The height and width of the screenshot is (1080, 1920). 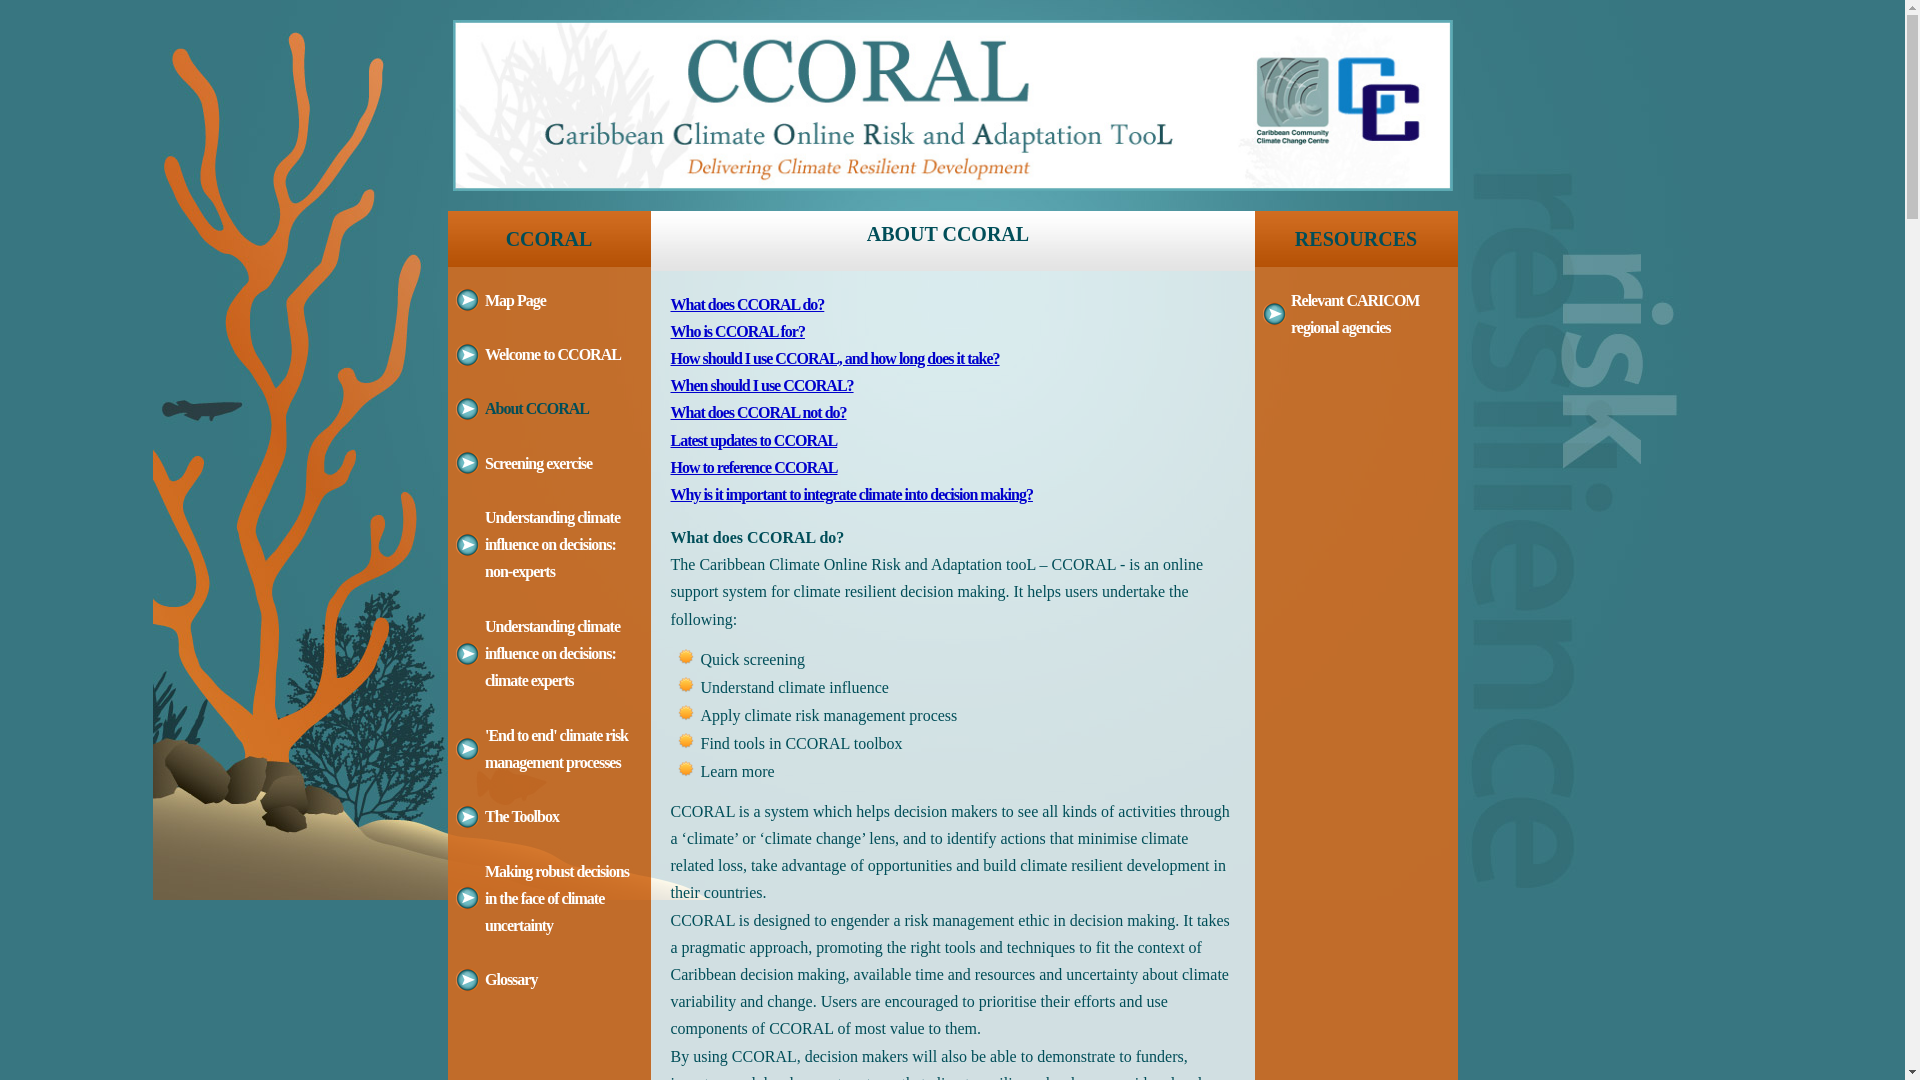 What do you see at coordinates (557, 898) in the screenshot?
I see `Making robust decisions in the face of climate uncertainty` at bounding box center [557, 898].